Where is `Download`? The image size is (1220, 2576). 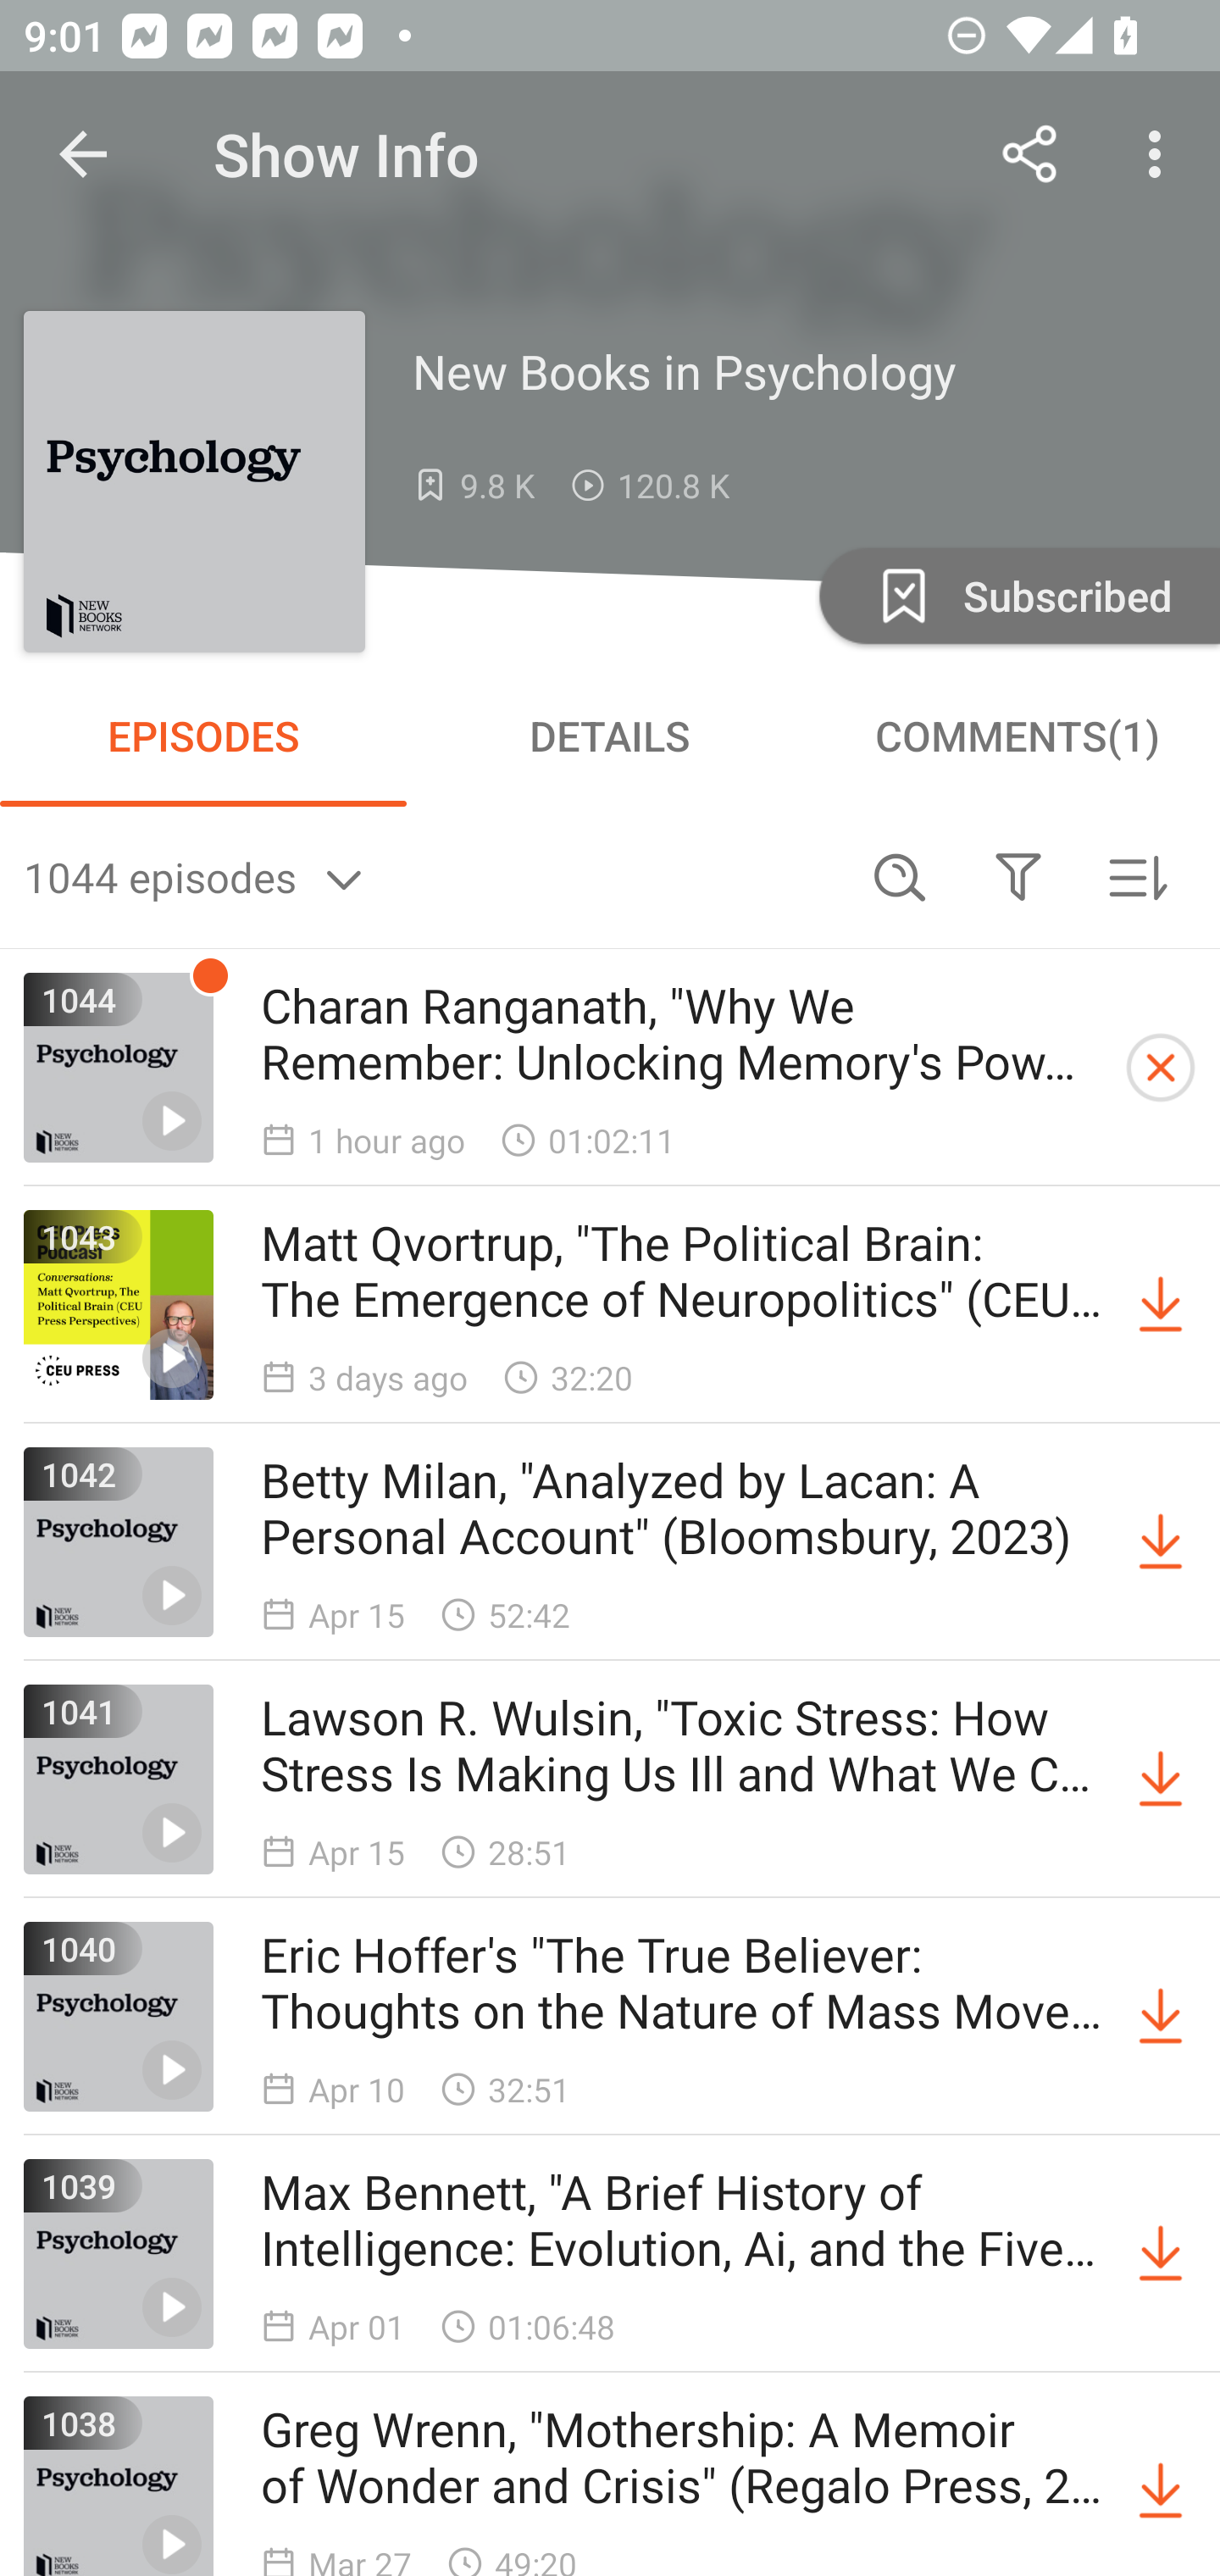
Download is located at coordinates (1161, 1779).